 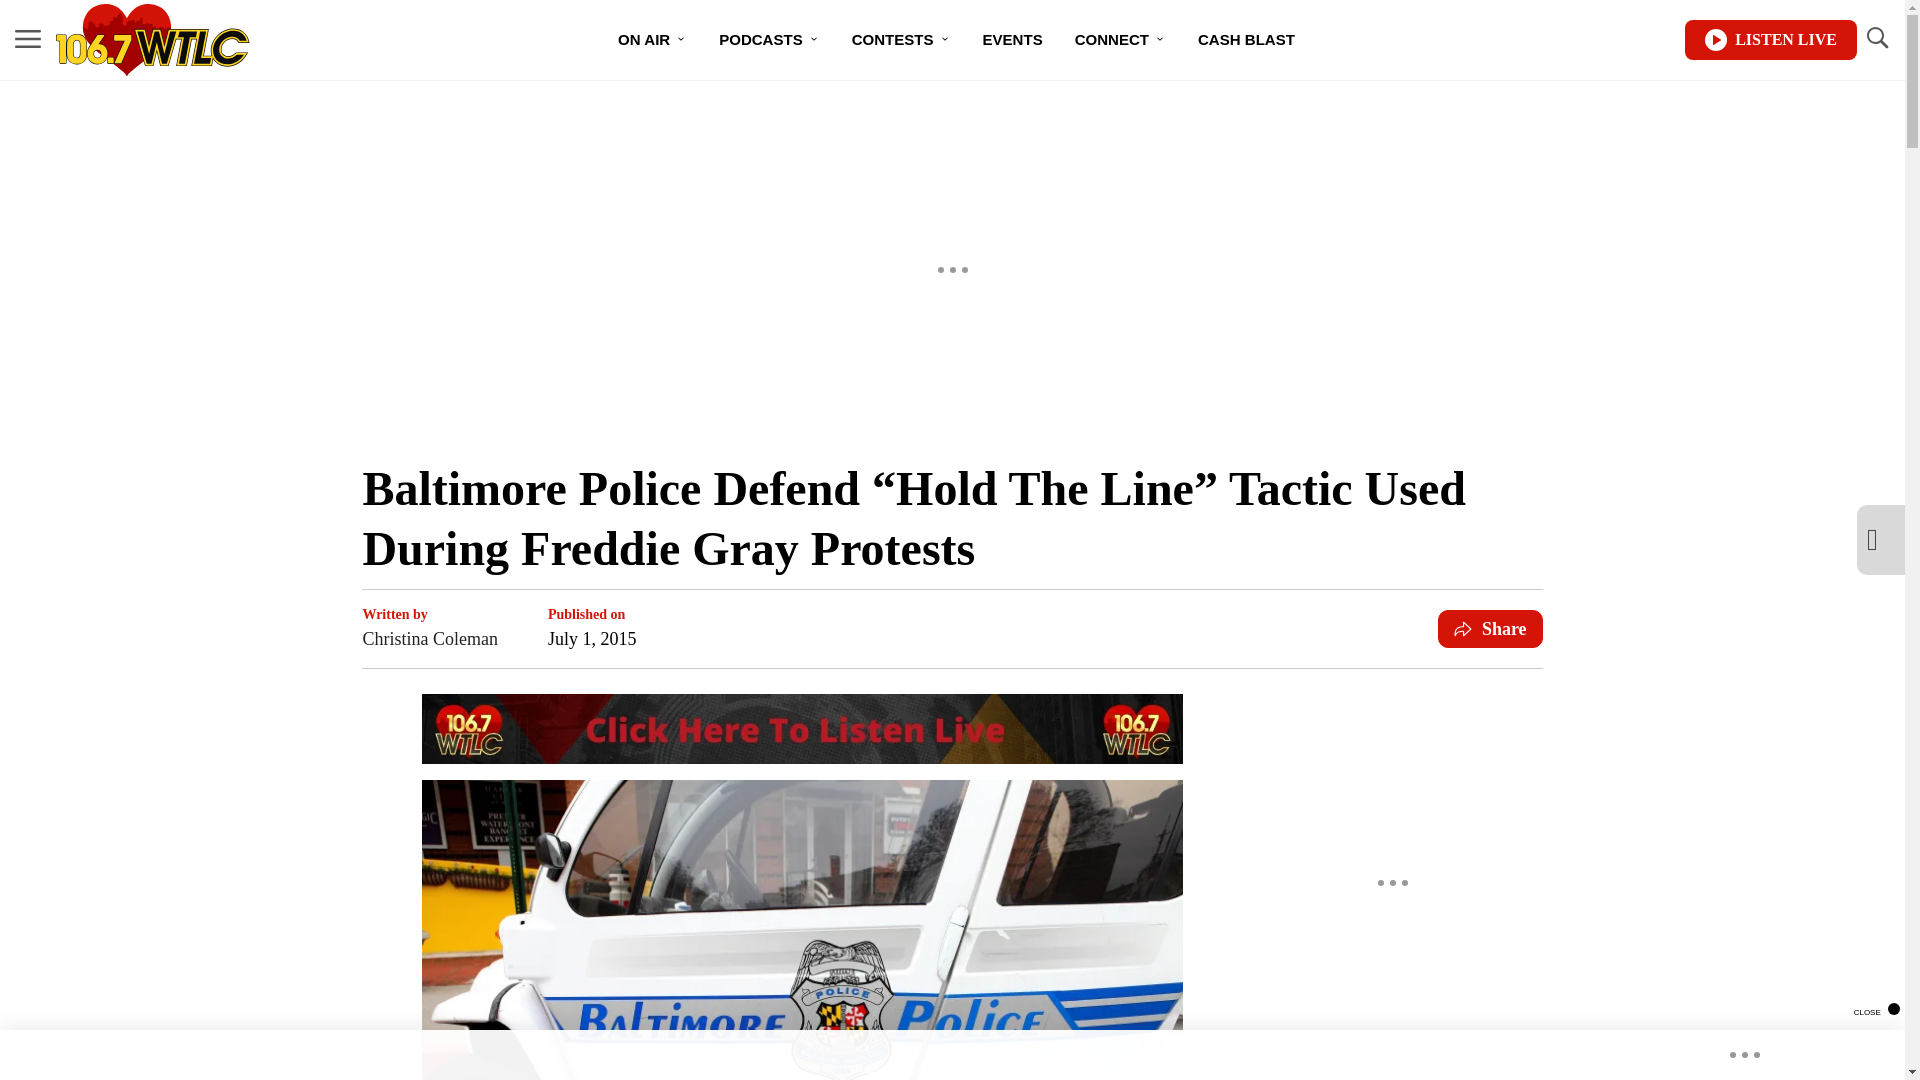 I want to click on PODCASTS, so click(x=768, y=40).